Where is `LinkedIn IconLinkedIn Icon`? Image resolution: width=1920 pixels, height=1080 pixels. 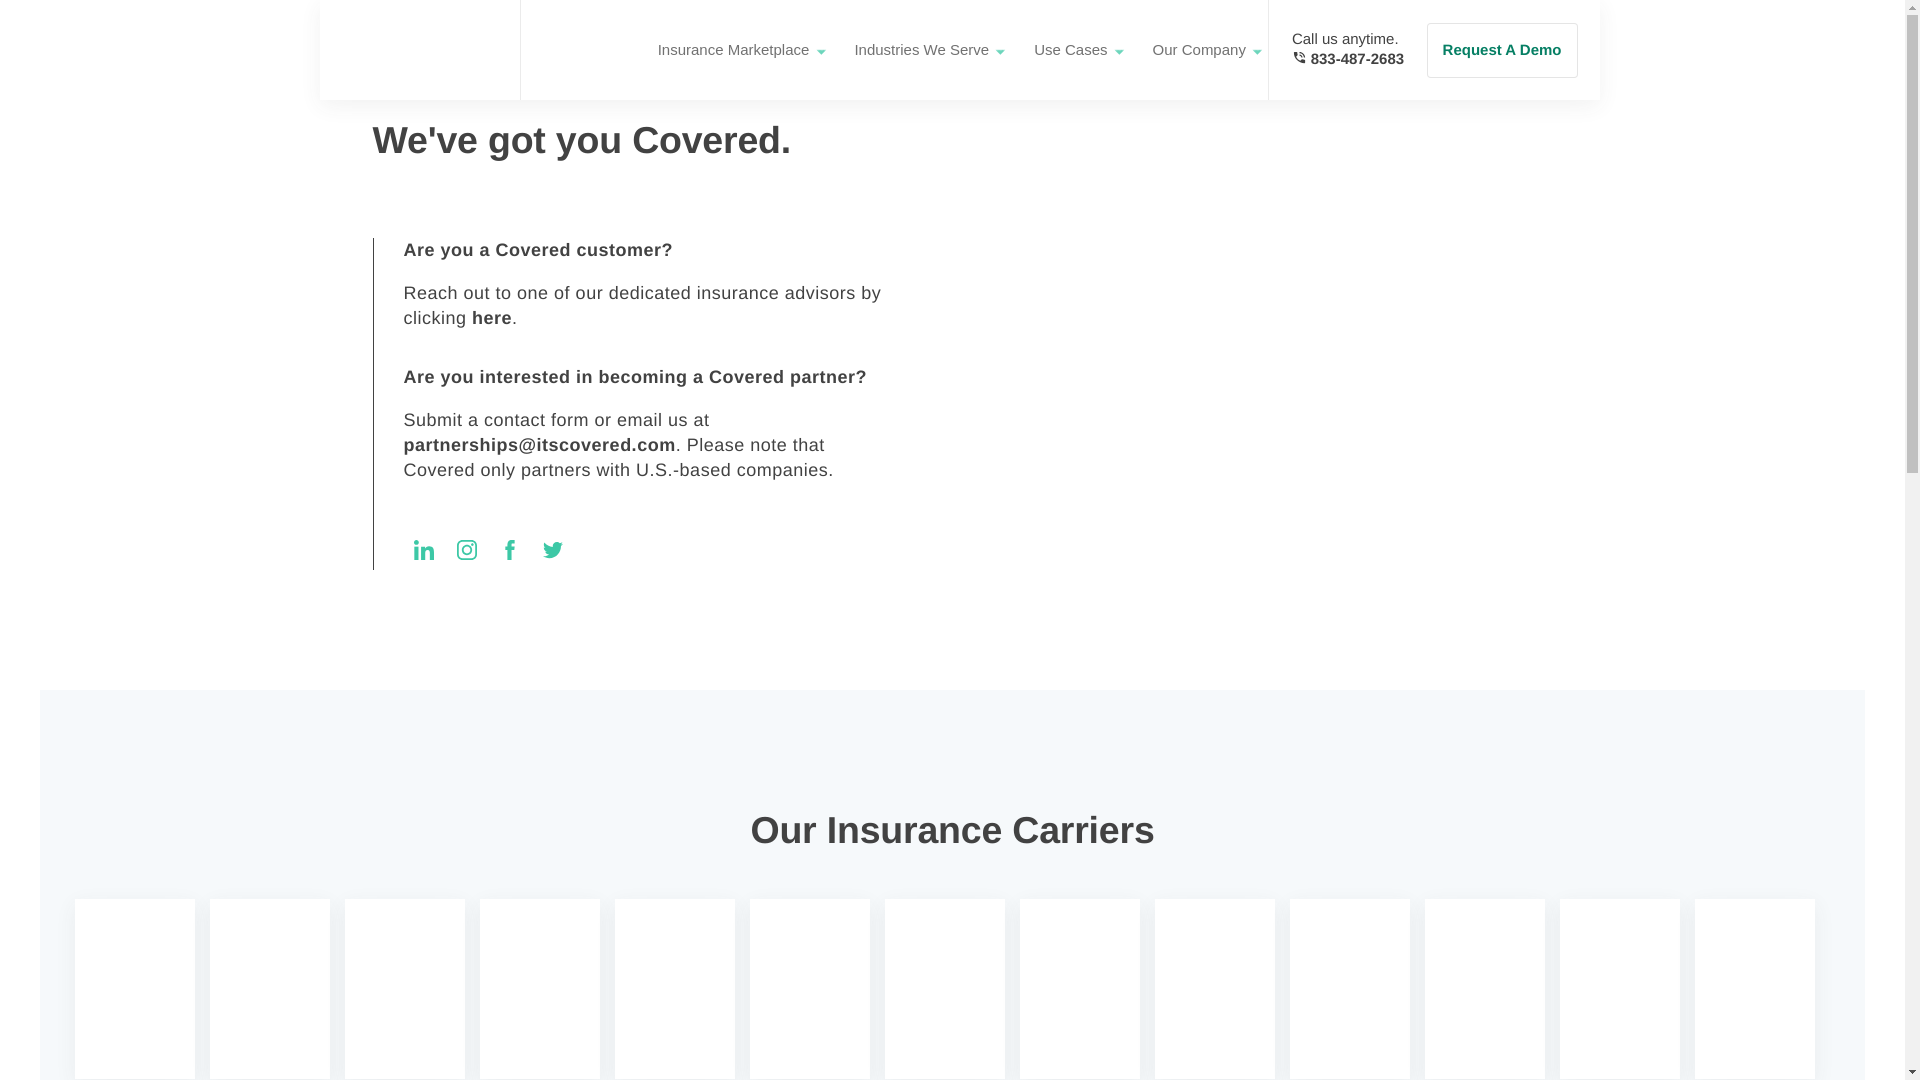 LinkedIn IconLinkedIn Icon is located at coordinates (1336, 50).